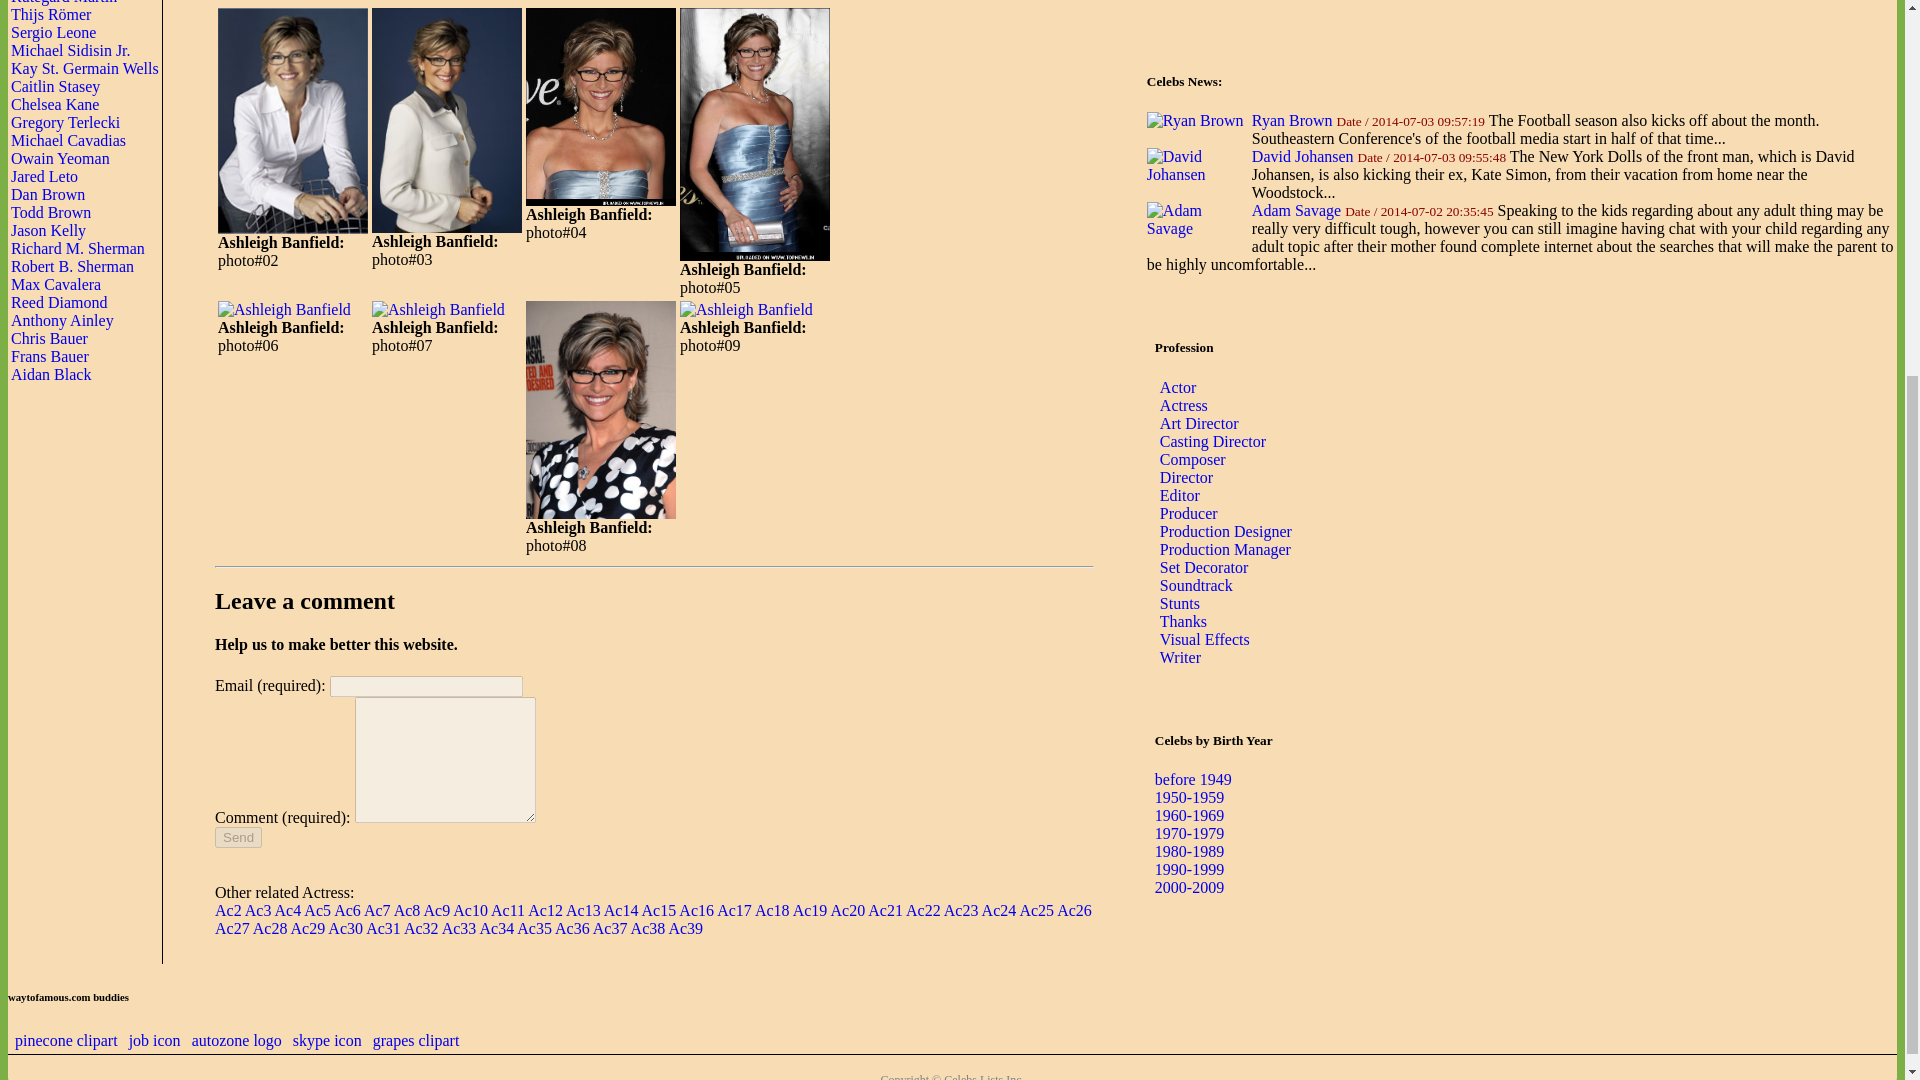 This screenshot has width=1920, height=1080. I want to click on Sergio Leone, so click(54, 32).